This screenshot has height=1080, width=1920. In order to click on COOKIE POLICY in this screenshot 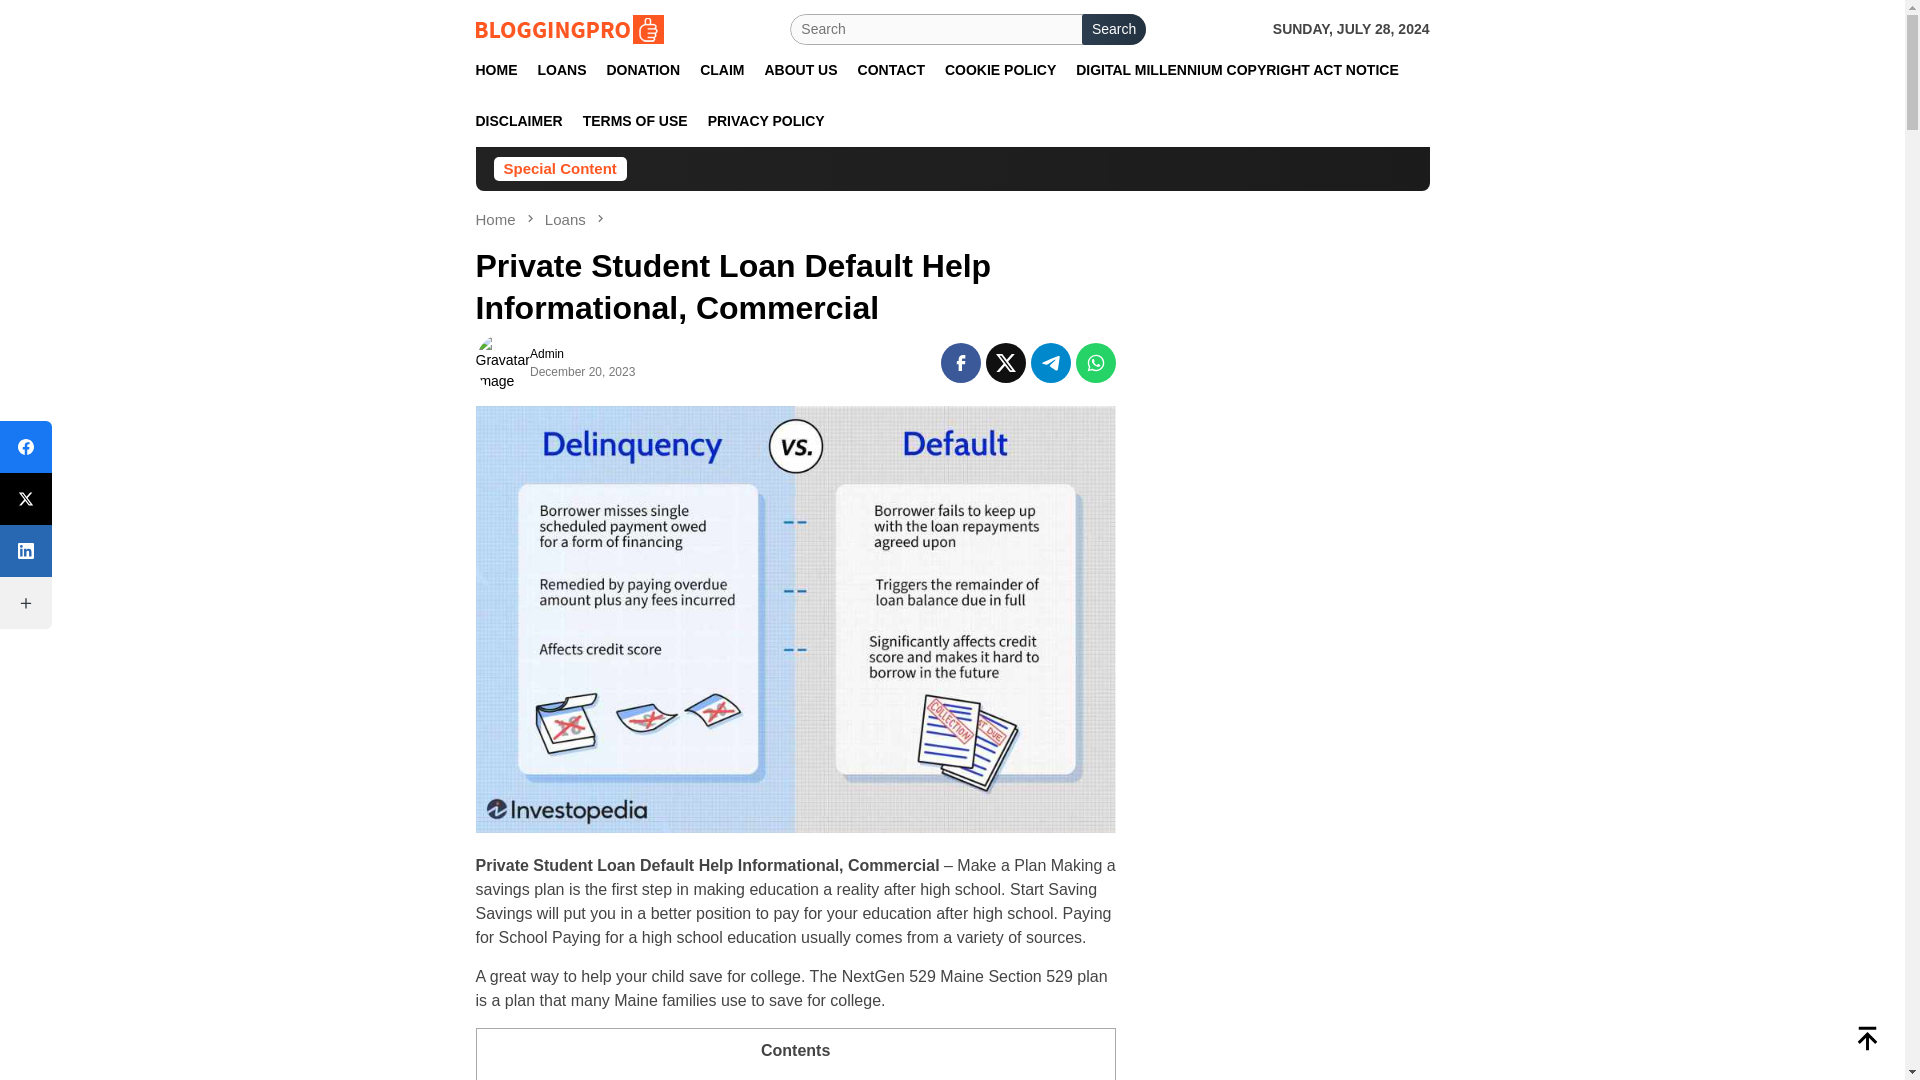, I will do `click(1000, 70)`.